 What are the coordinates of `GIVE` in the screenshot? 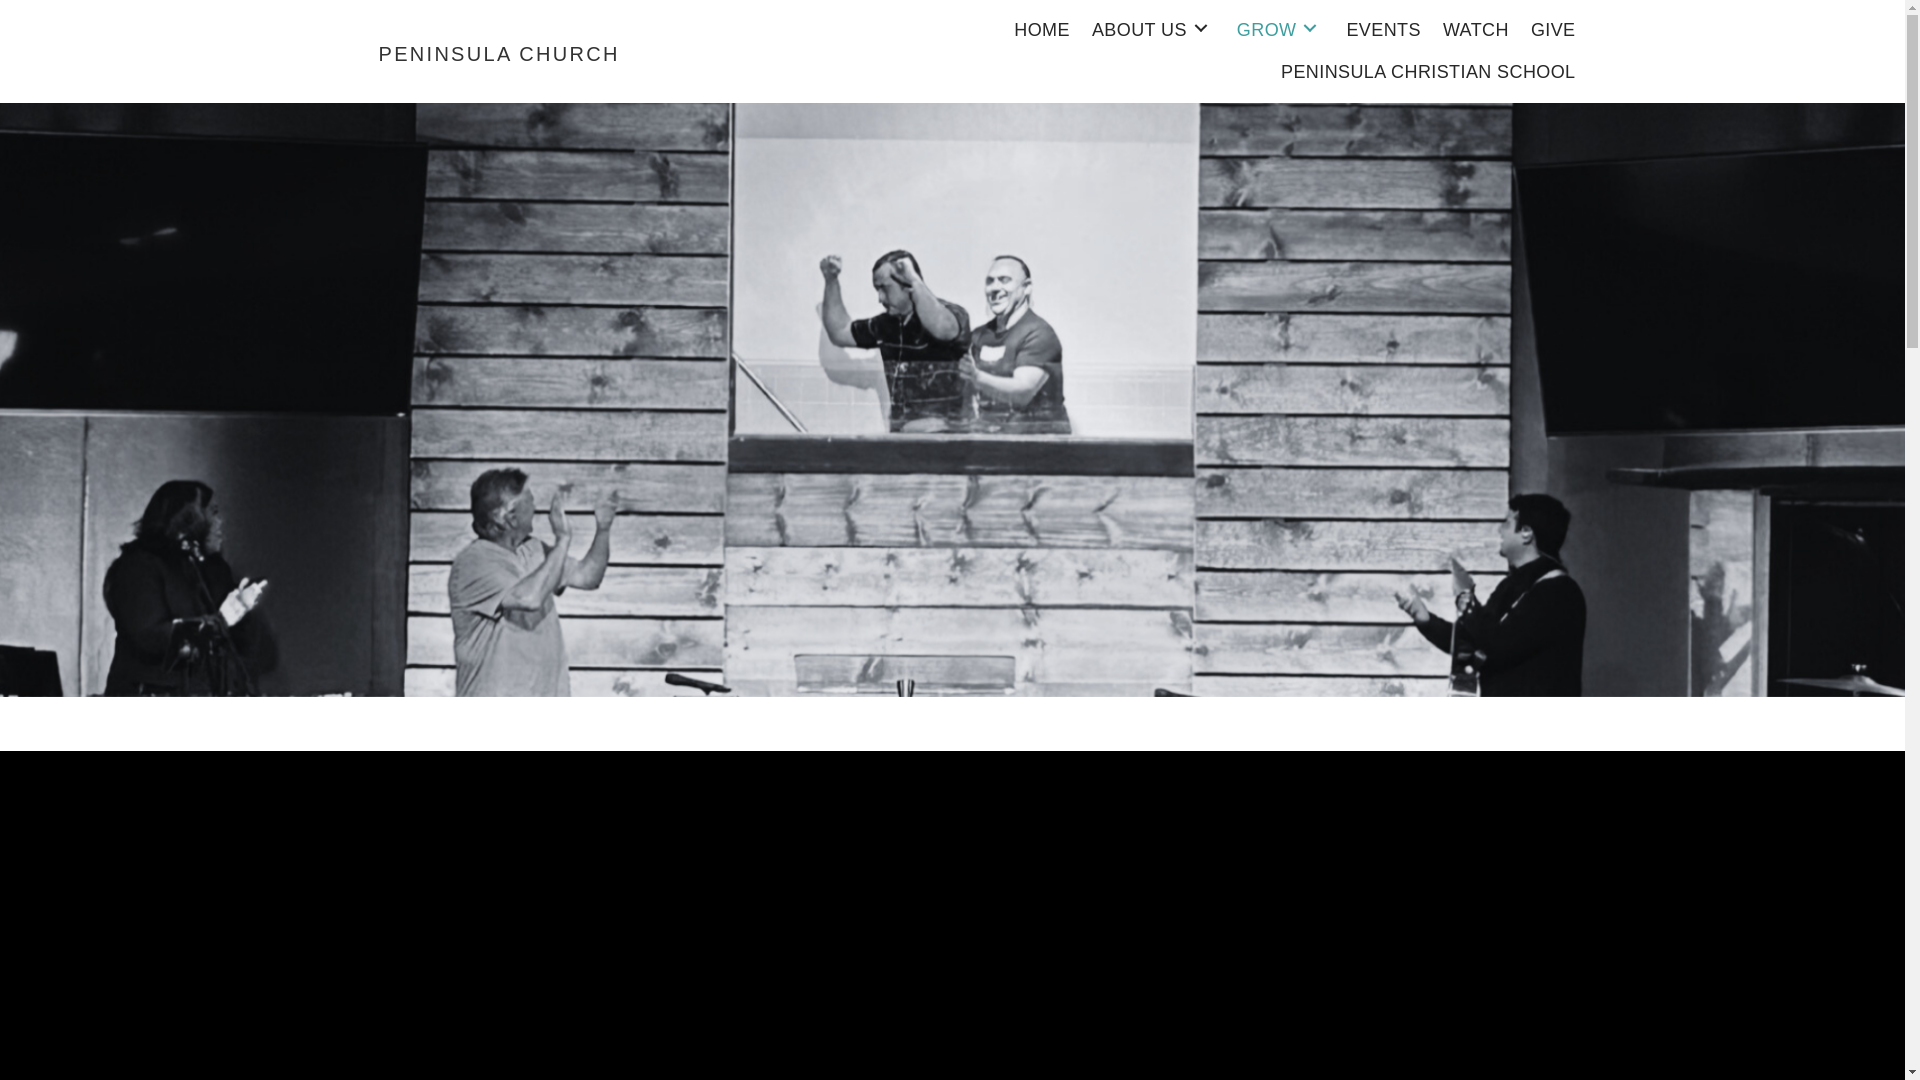 It's located at (1553, 28).